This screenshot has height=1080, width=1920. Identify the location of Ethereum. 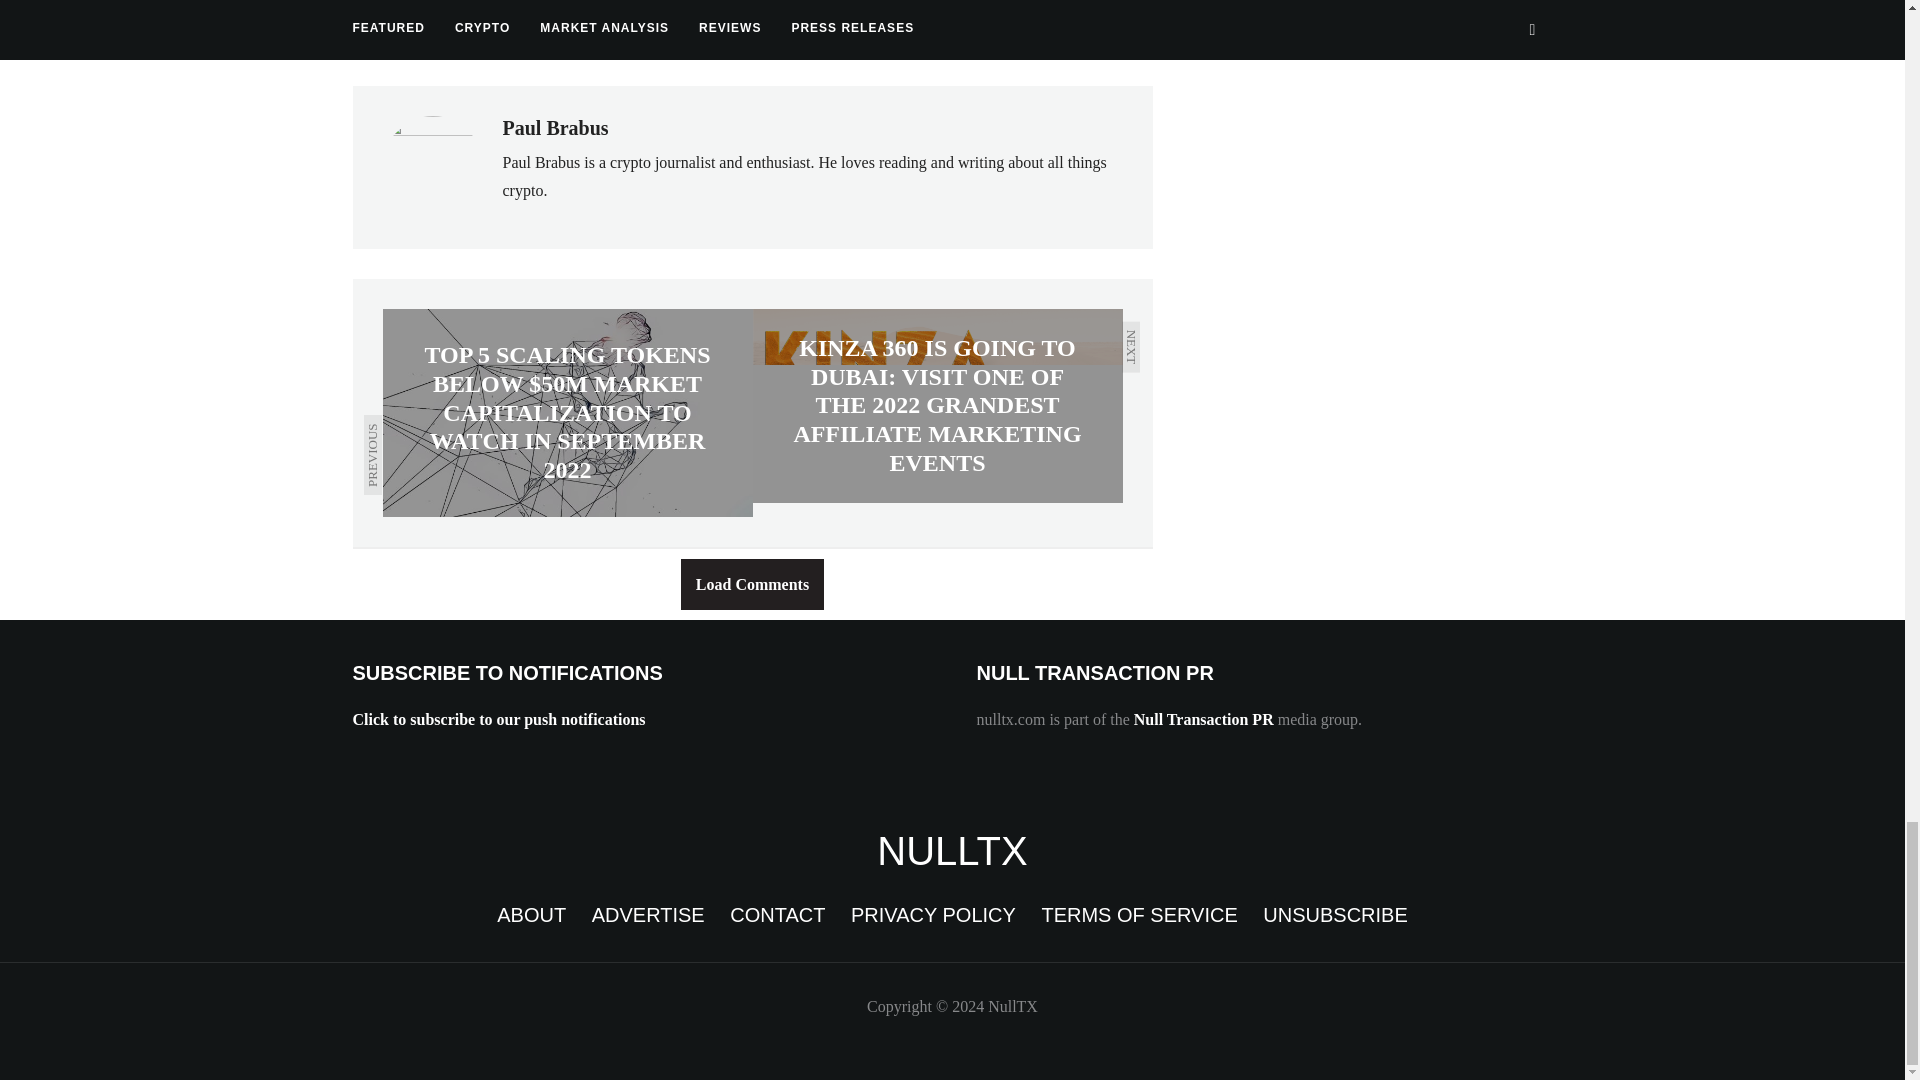
(495, 34).